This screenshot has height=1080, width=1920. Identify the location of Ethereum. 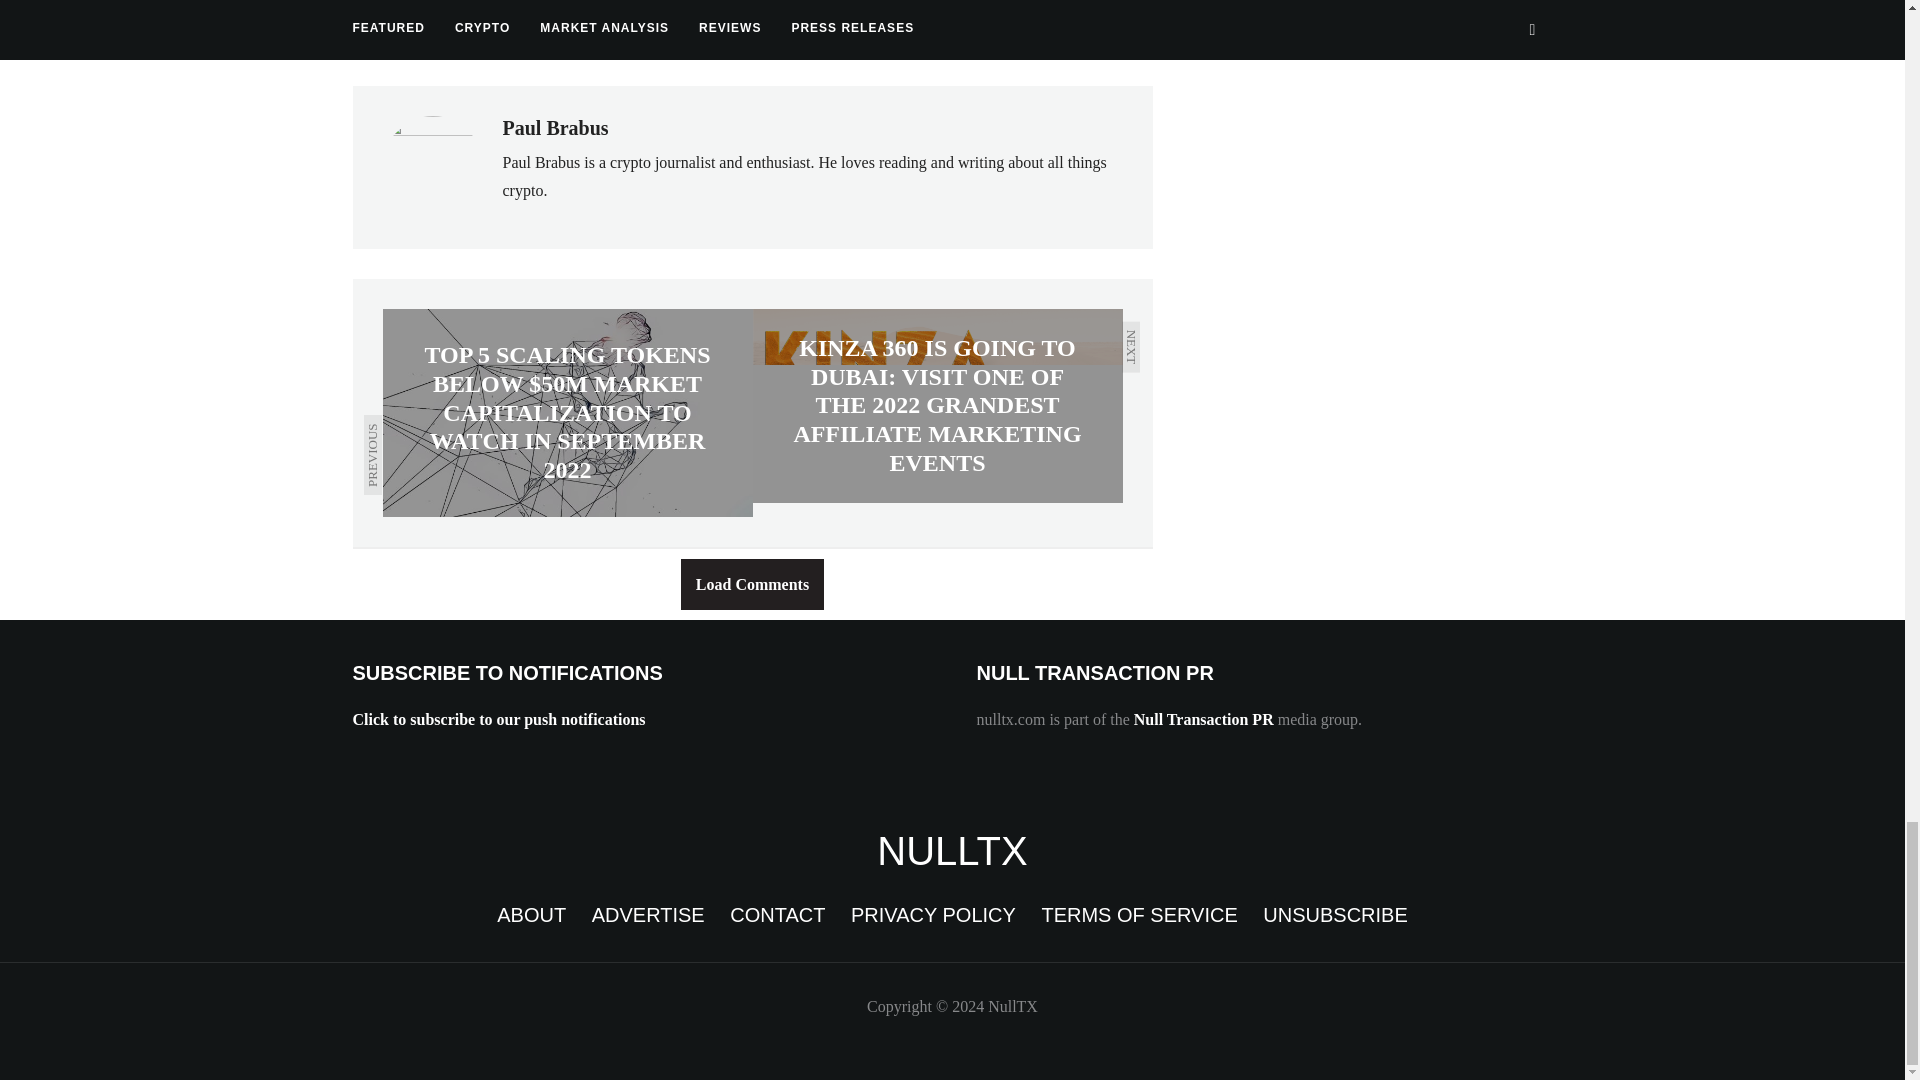
(495, 34).